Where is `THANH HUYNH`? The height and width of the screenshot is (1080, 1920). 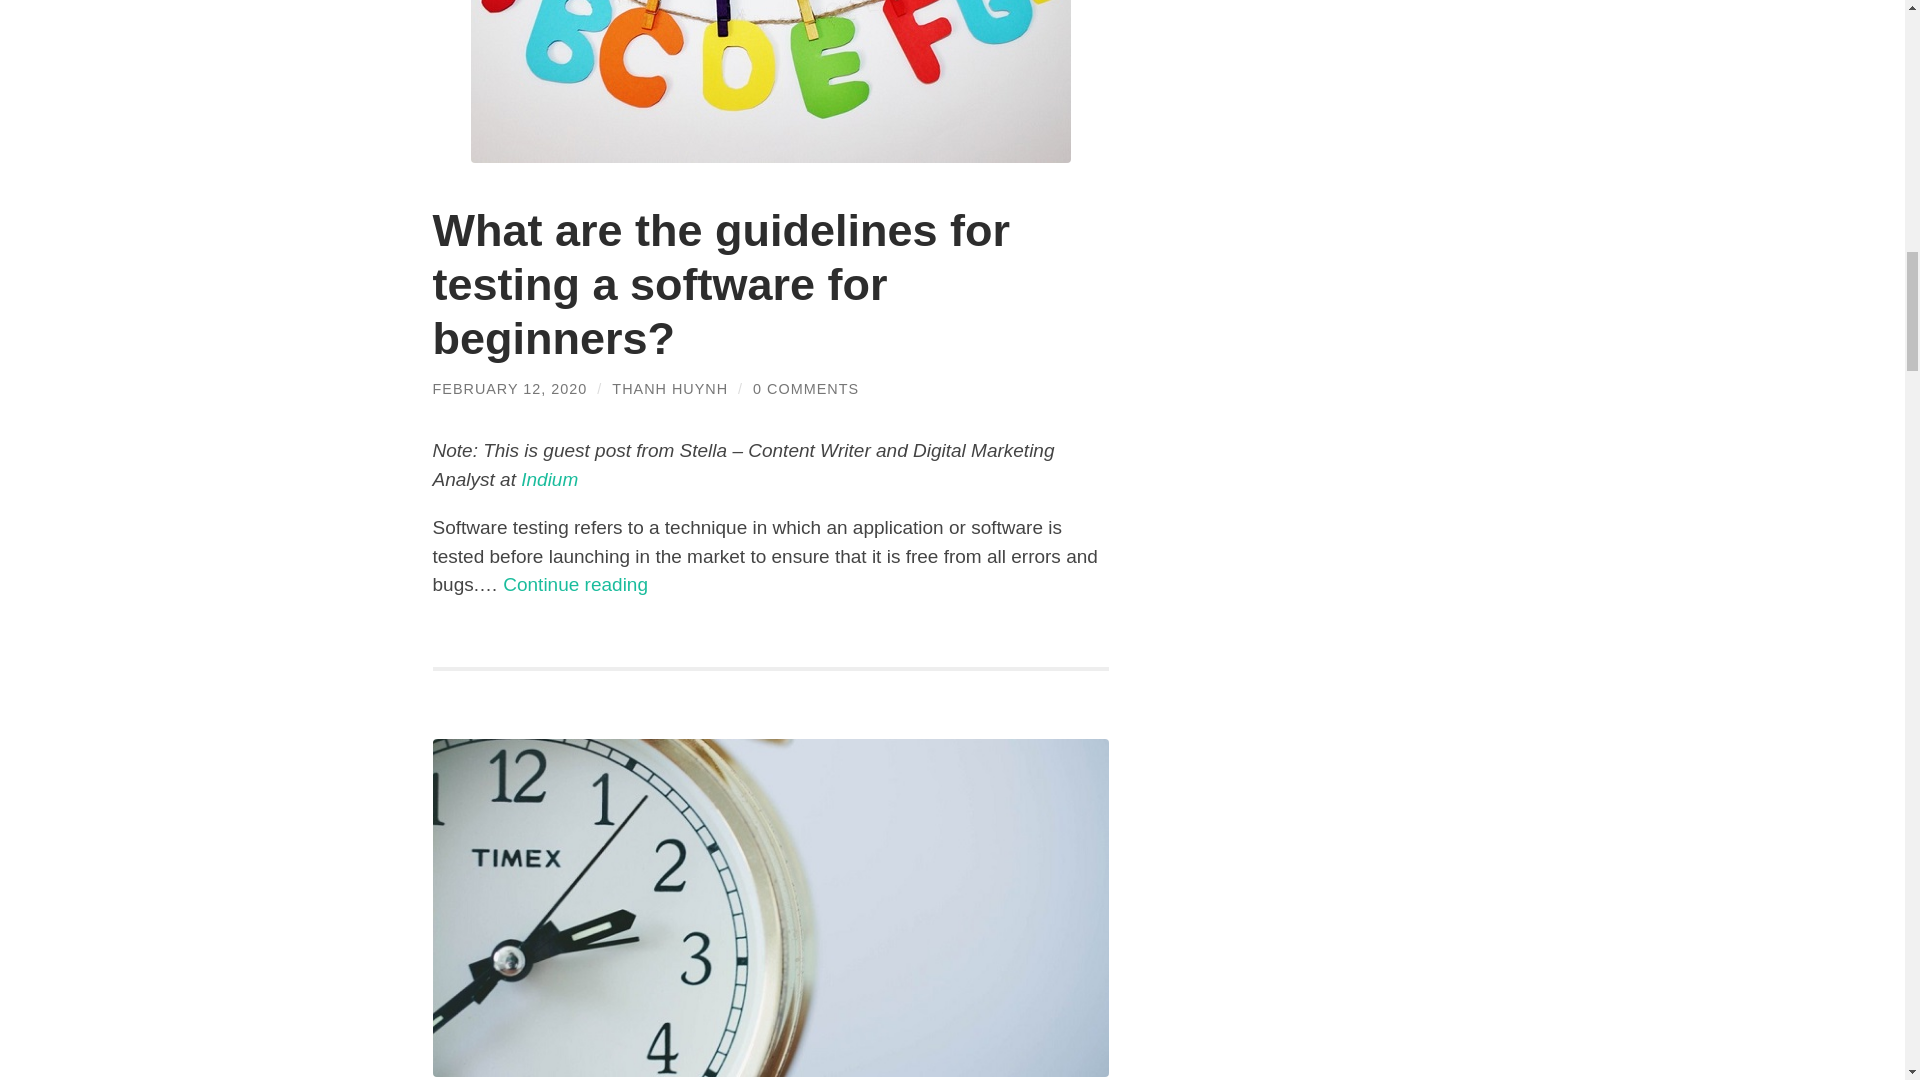
THANH HUYNH is located at coordinates (670, 389).